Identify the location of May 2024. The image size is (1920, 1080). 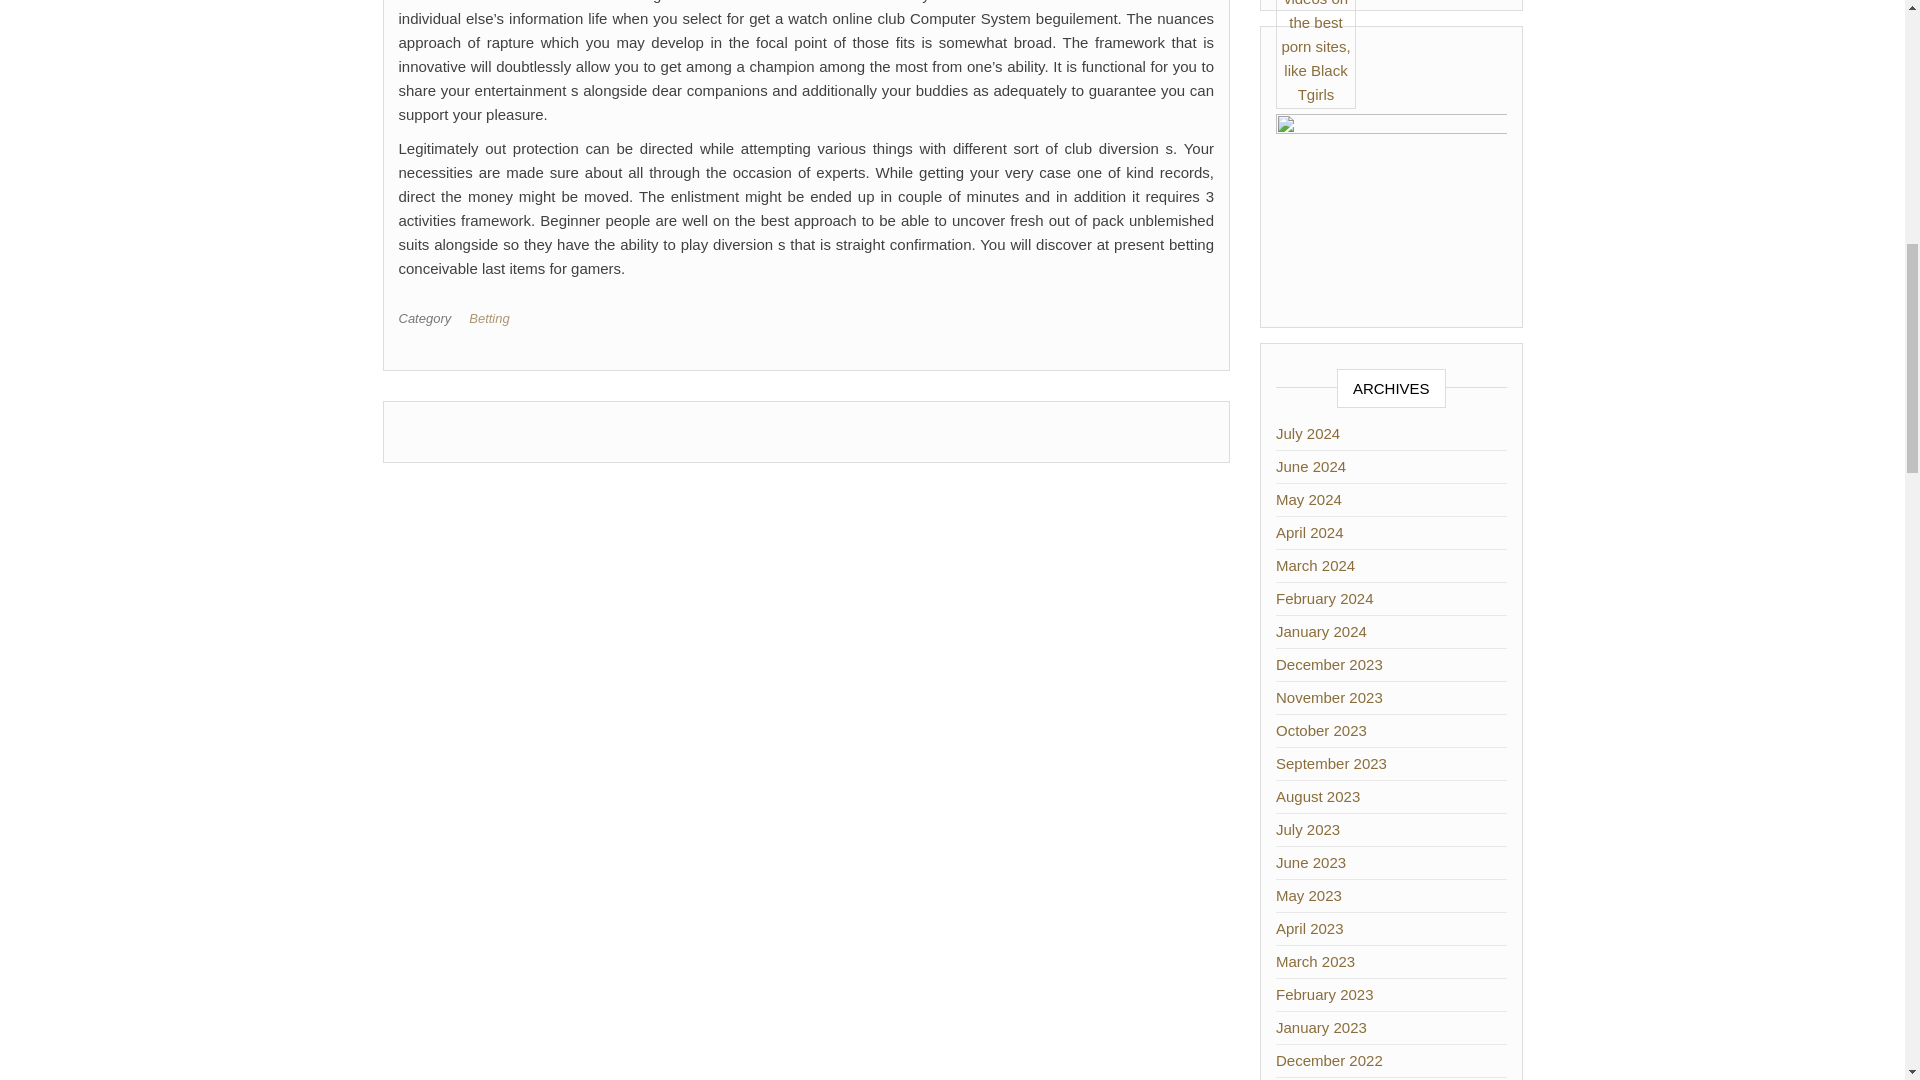
(1309, 499).